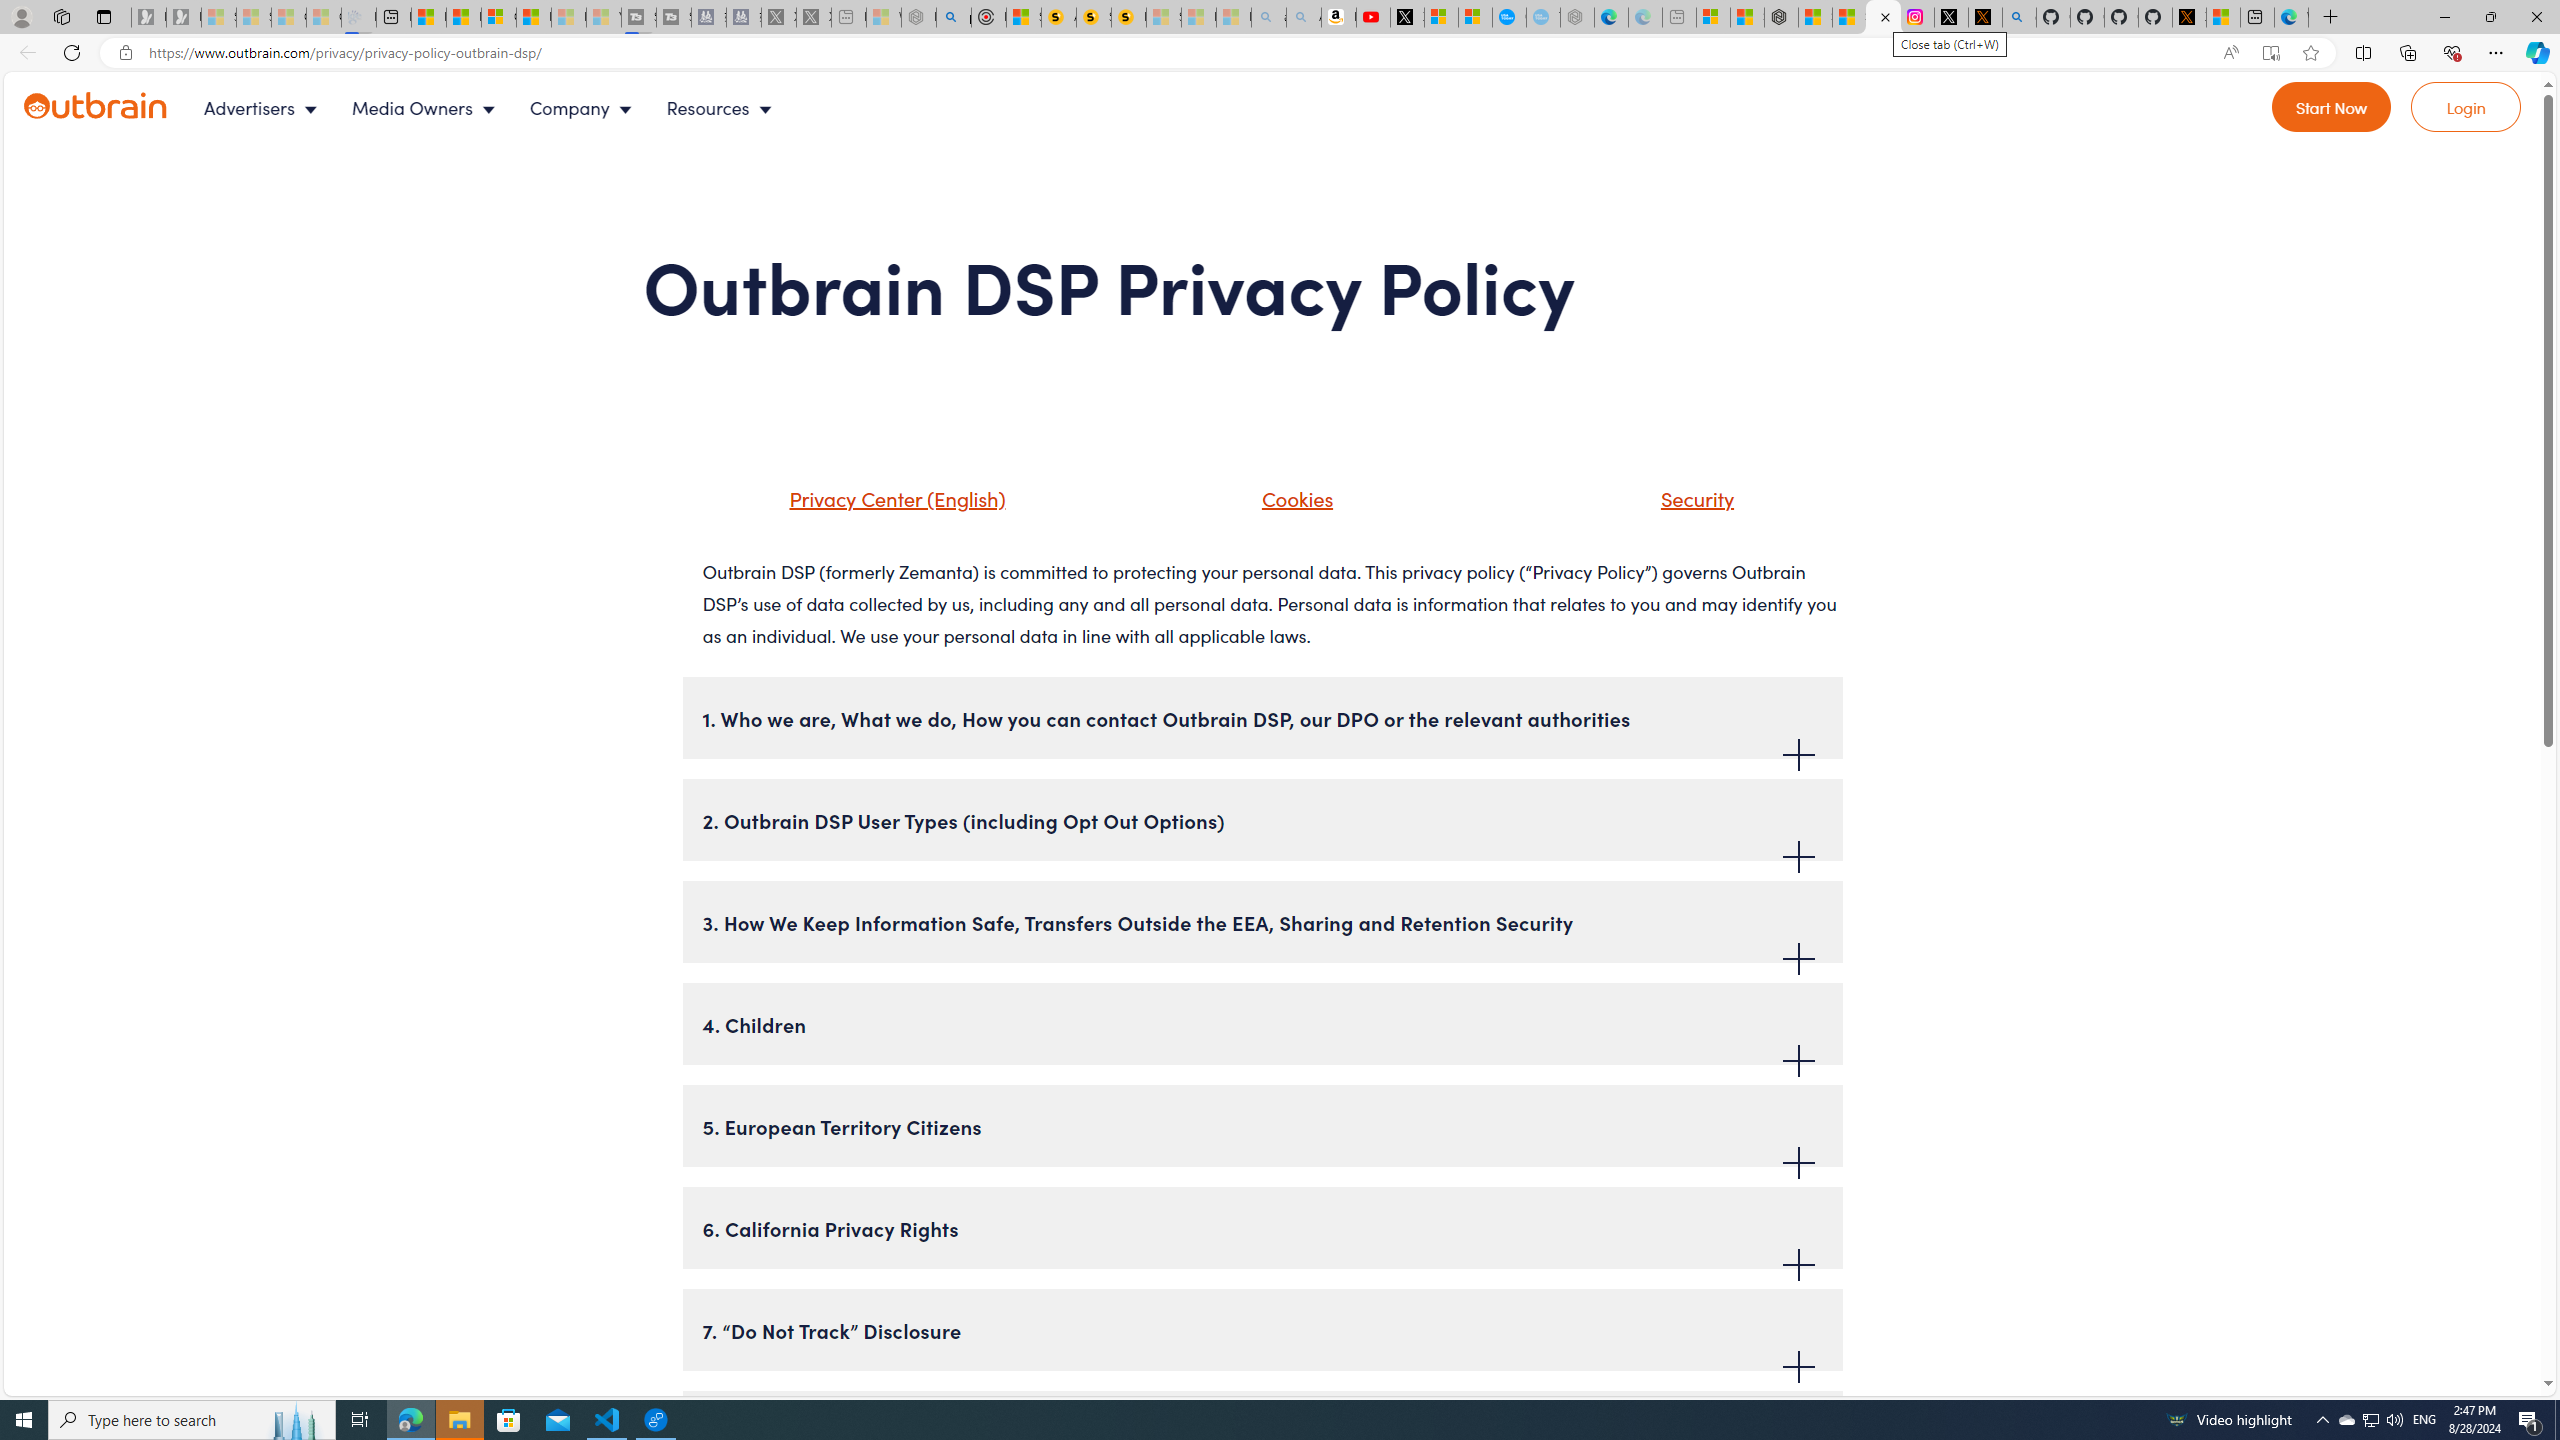 The image size is (2560, 1440). I want to click on 8. EU-US Data Protection Framework (DPF) Participation, so click(1262, 1432).